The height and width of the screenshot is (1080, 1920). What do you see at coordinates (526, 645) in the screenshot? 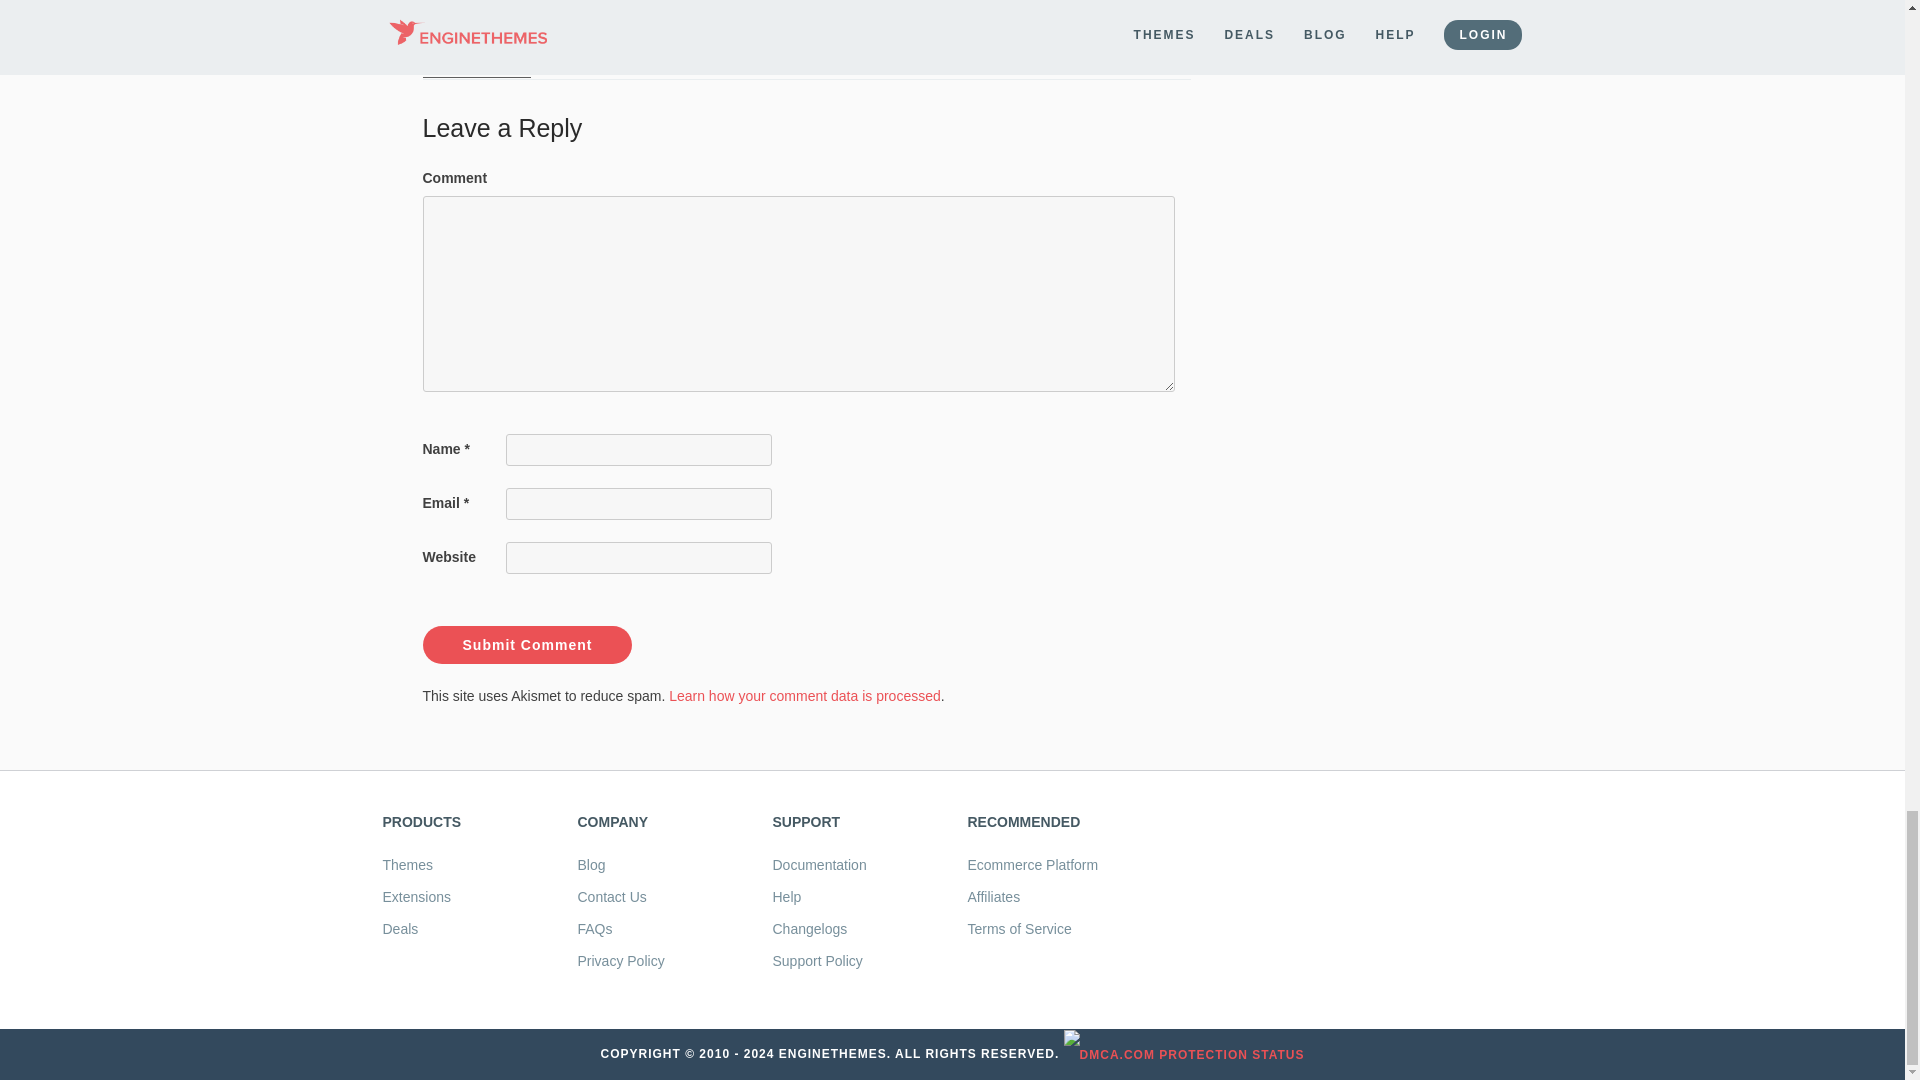
I see `Submit Comment` at bounding box center [526, 645].